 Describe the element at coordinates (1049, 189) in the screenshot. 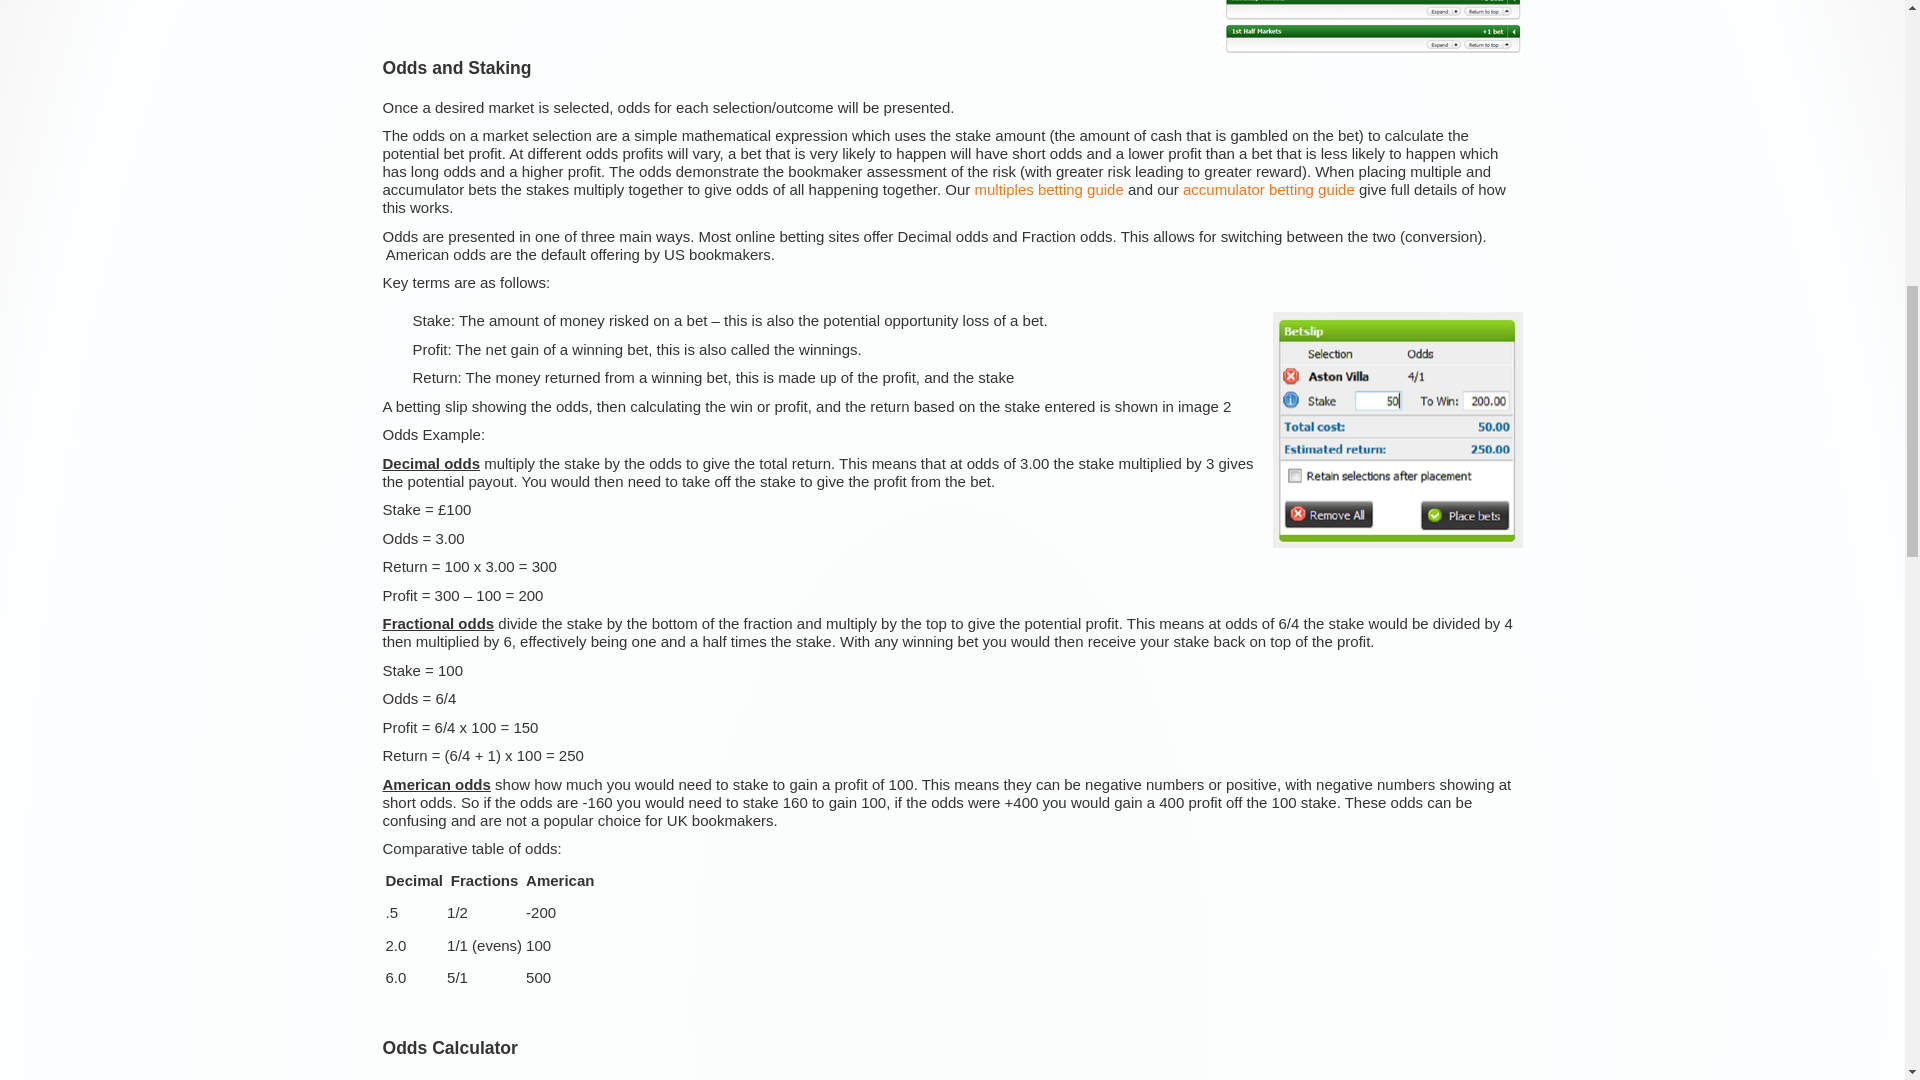

I see `Multiples Betting Guide: Introduction and Definitons` at that location.